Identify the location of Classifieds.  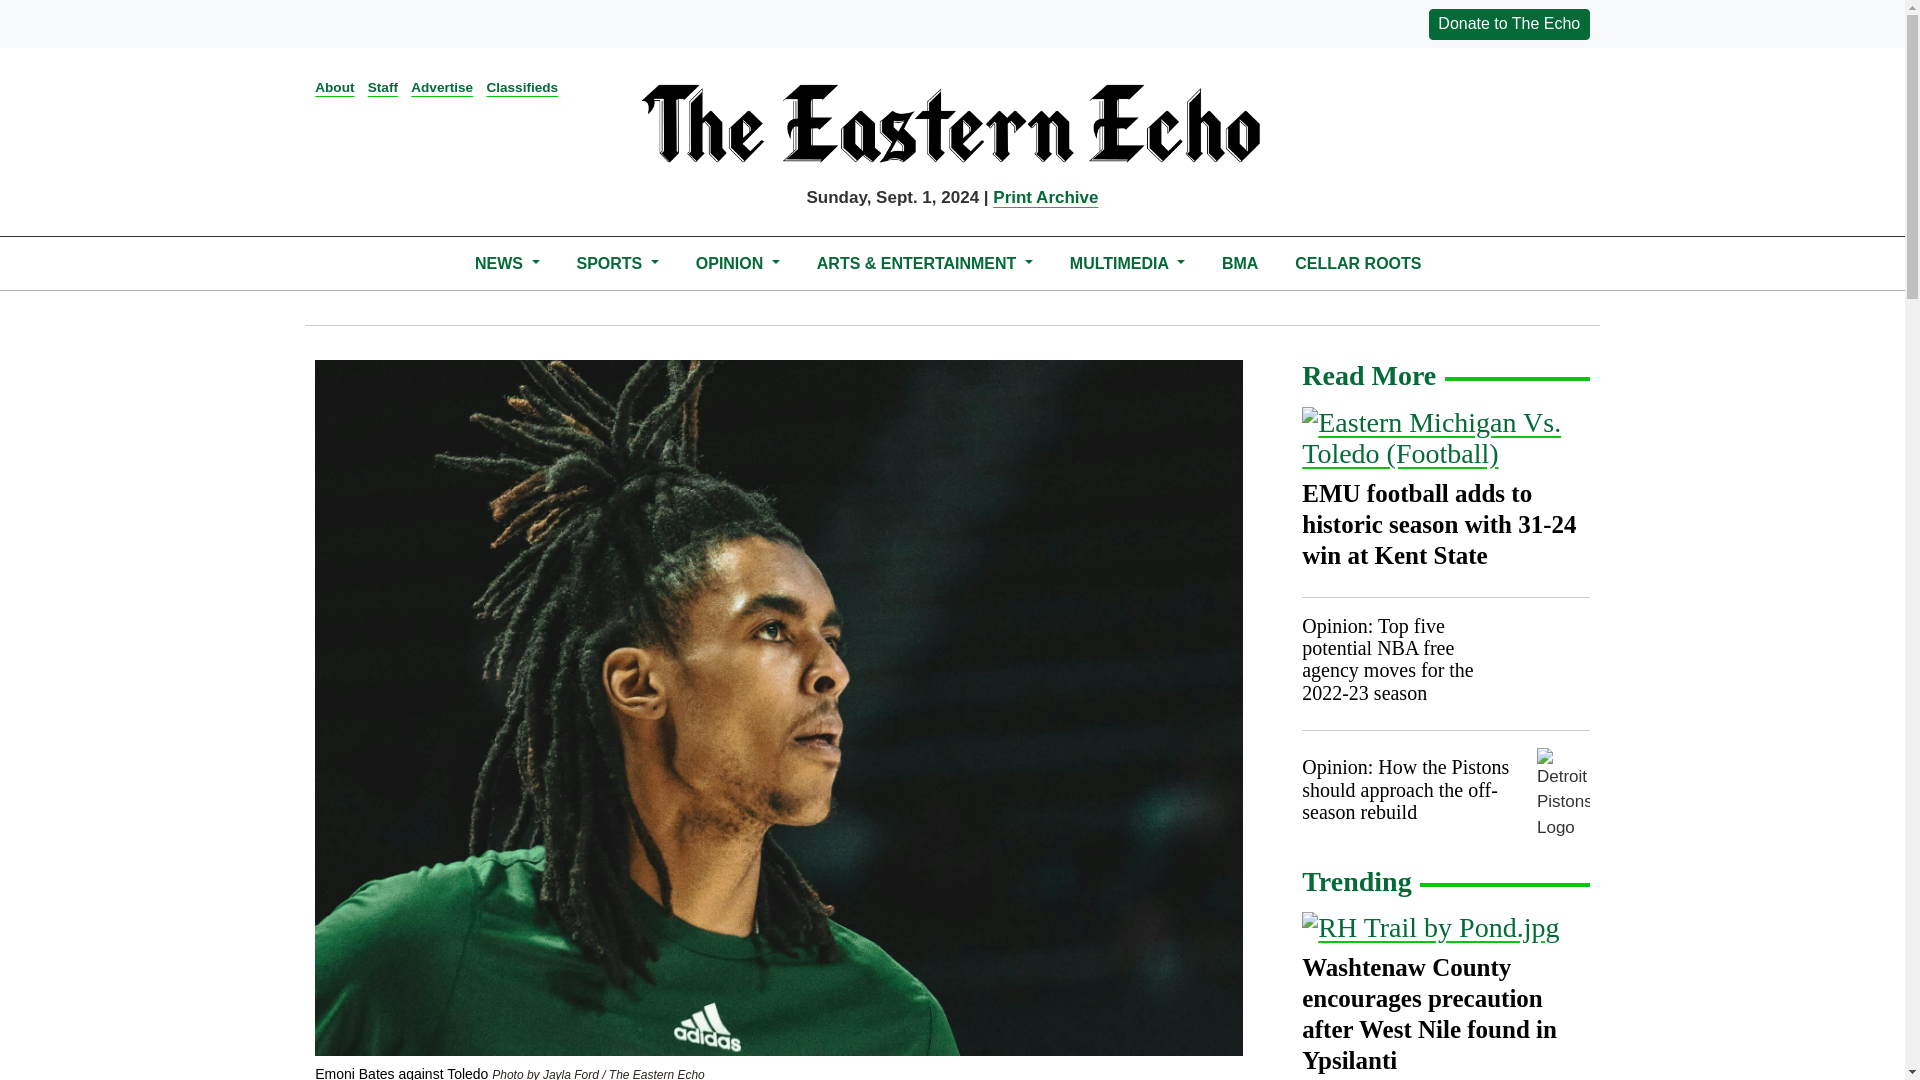
(522, 87).